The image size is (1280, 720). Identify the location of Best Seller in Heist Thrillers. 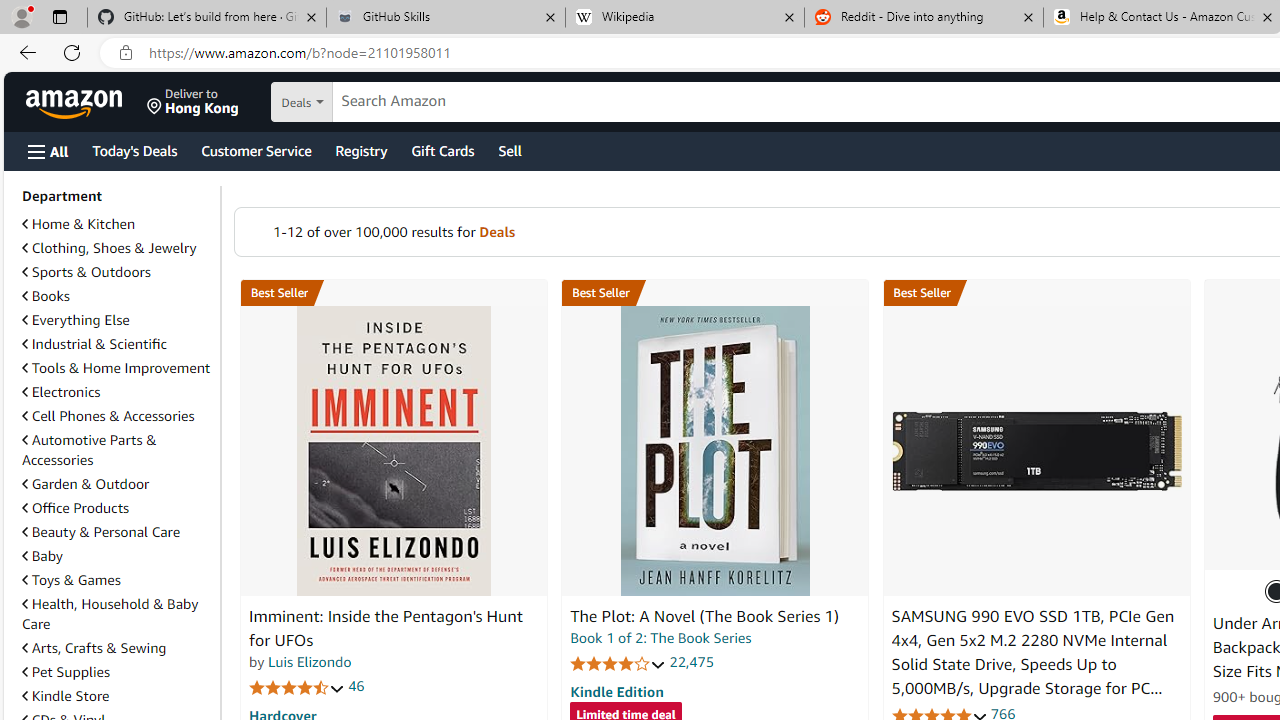
(715, 293).